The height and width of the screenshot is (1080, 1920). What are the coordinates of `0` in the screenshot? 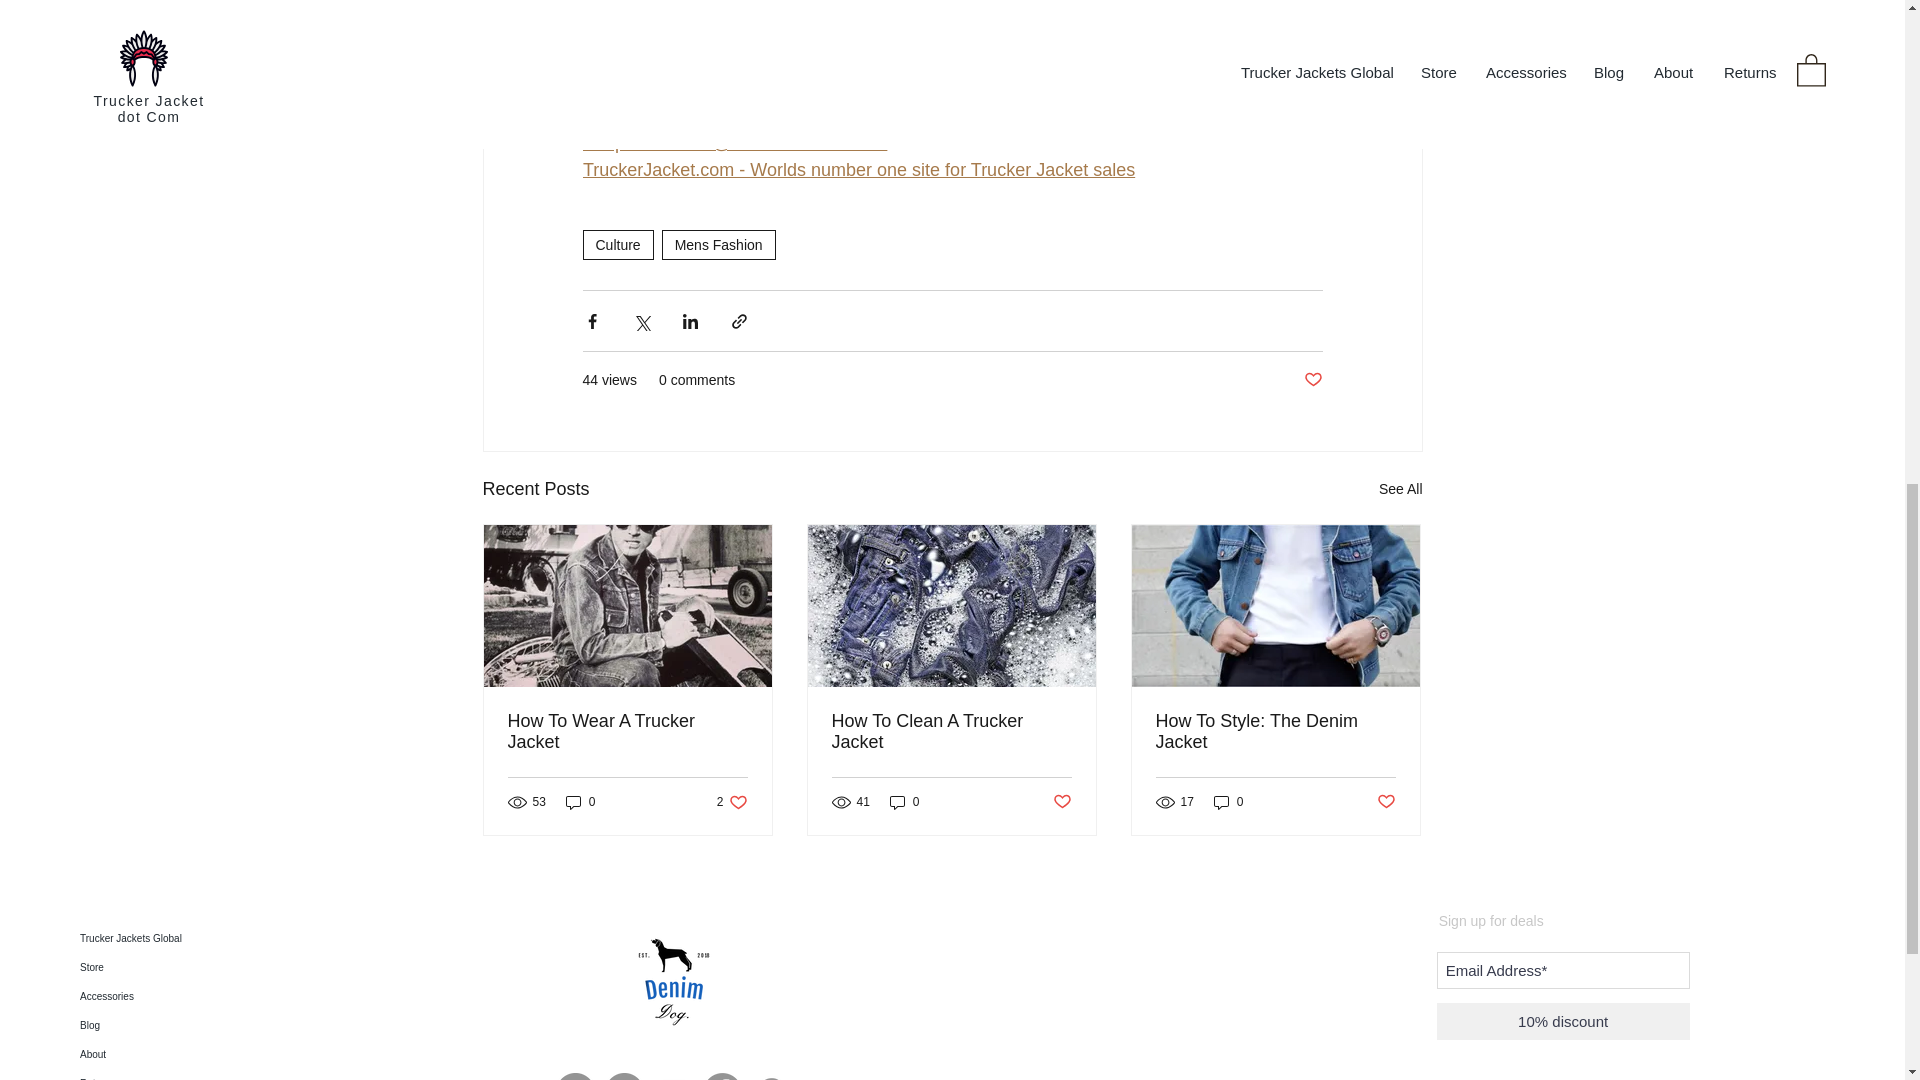 It's located at (580, 802).